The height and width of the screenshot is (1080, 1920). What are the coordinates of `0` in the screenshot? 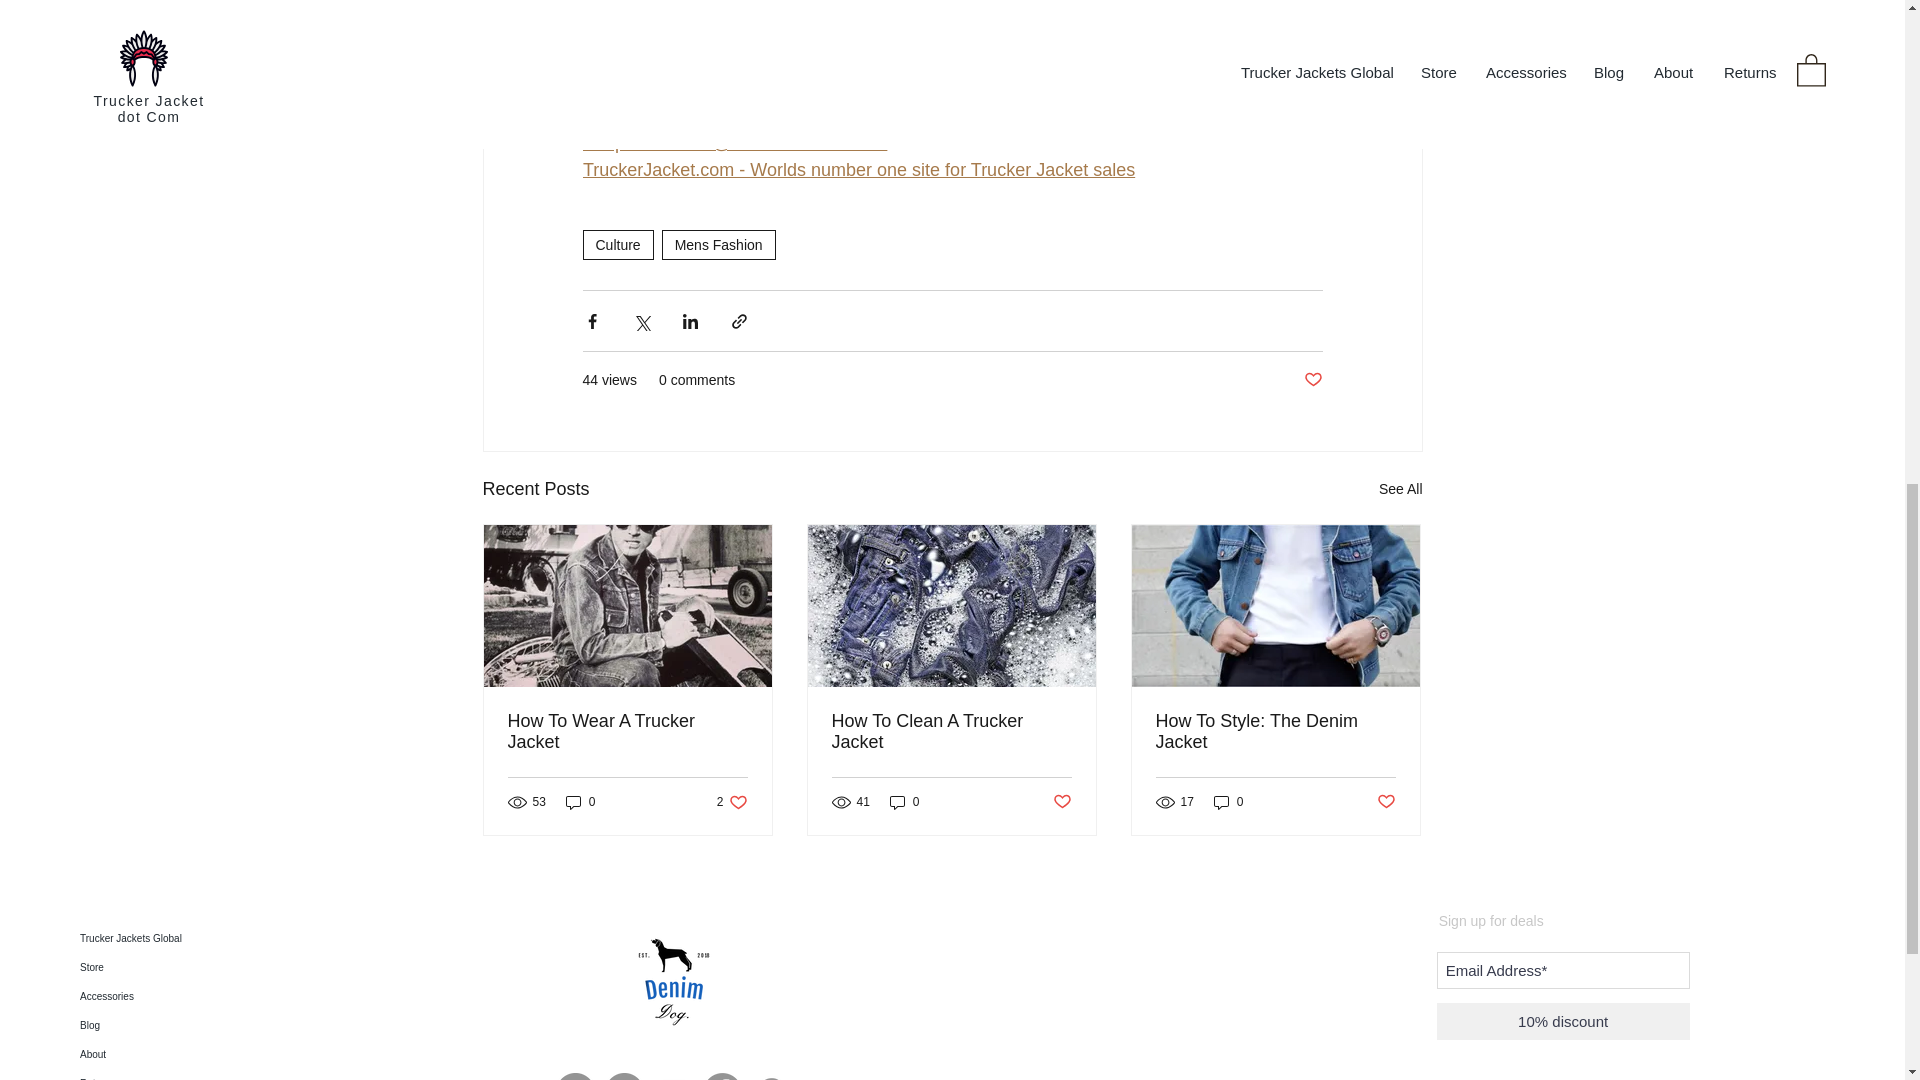 It's located at (580, 802).